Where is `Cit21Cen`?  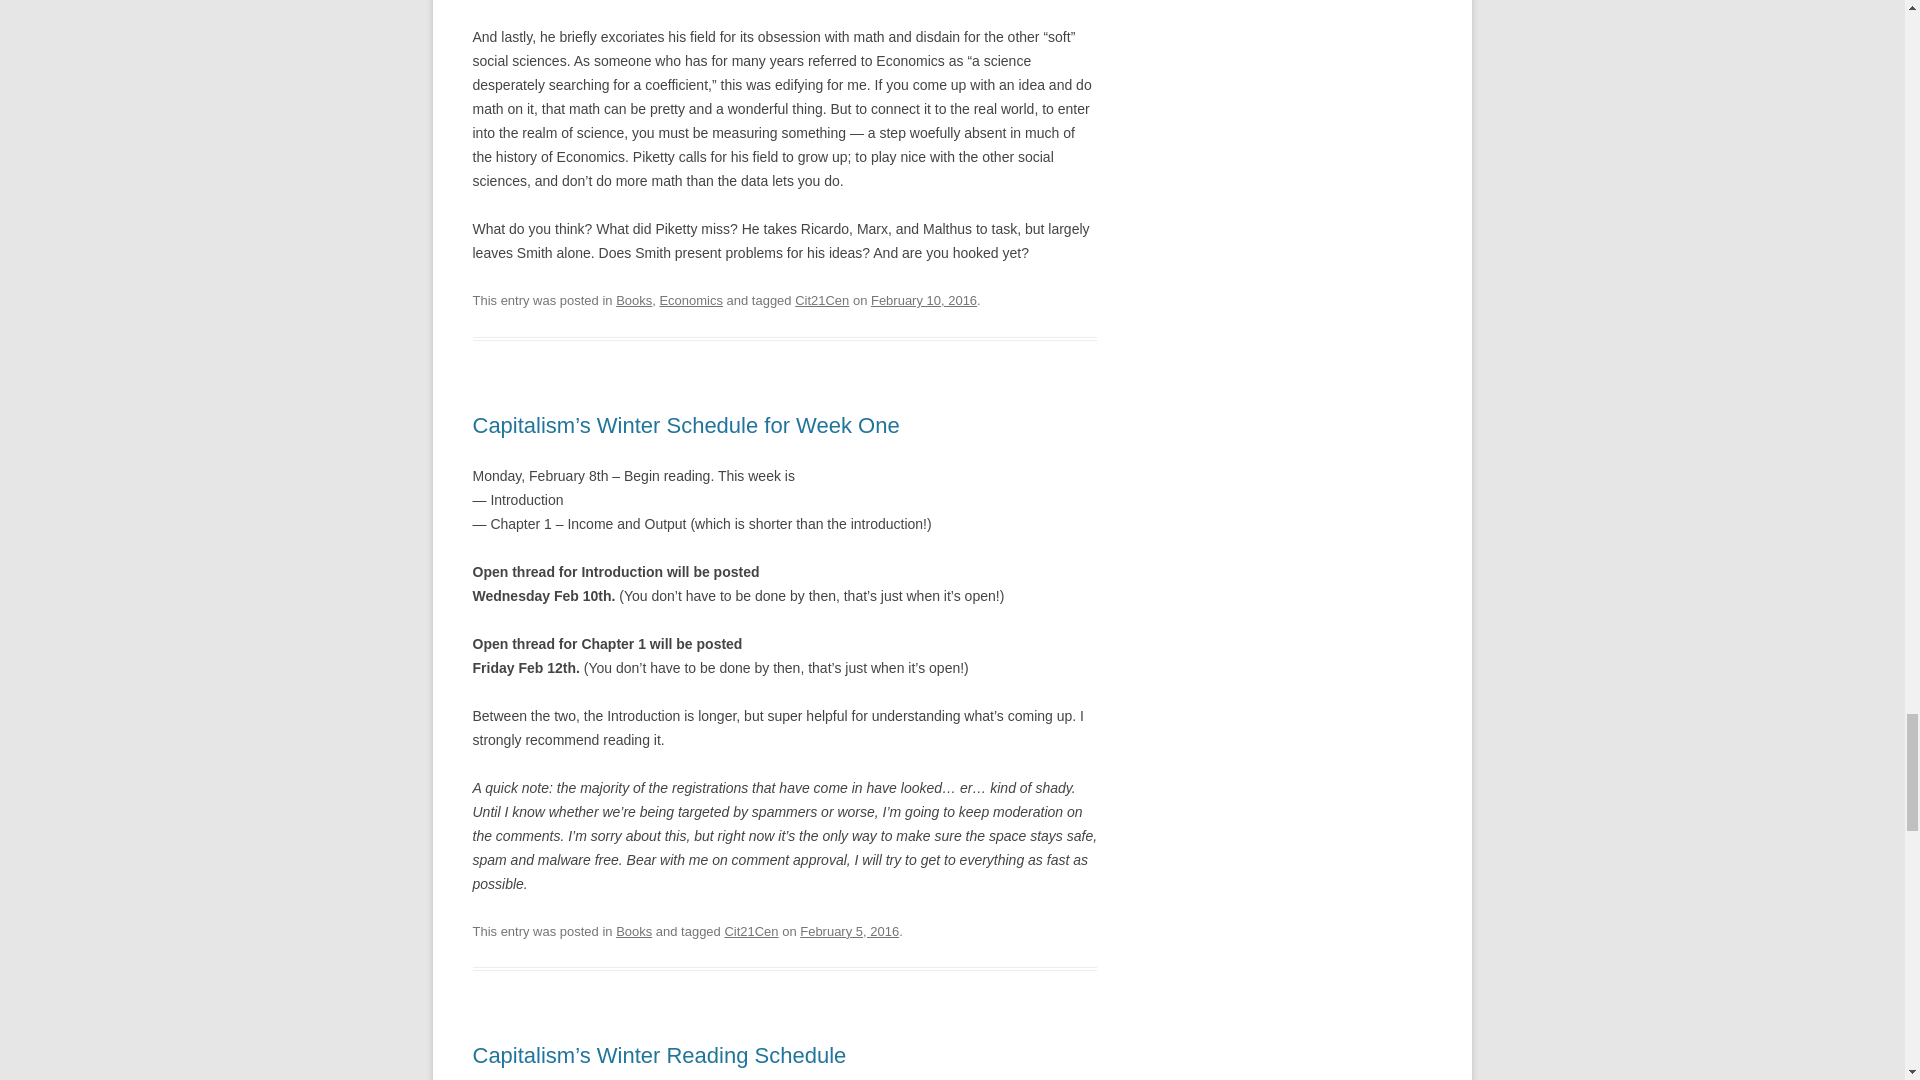
Cit21Cen is located at coordinates (750, 931).